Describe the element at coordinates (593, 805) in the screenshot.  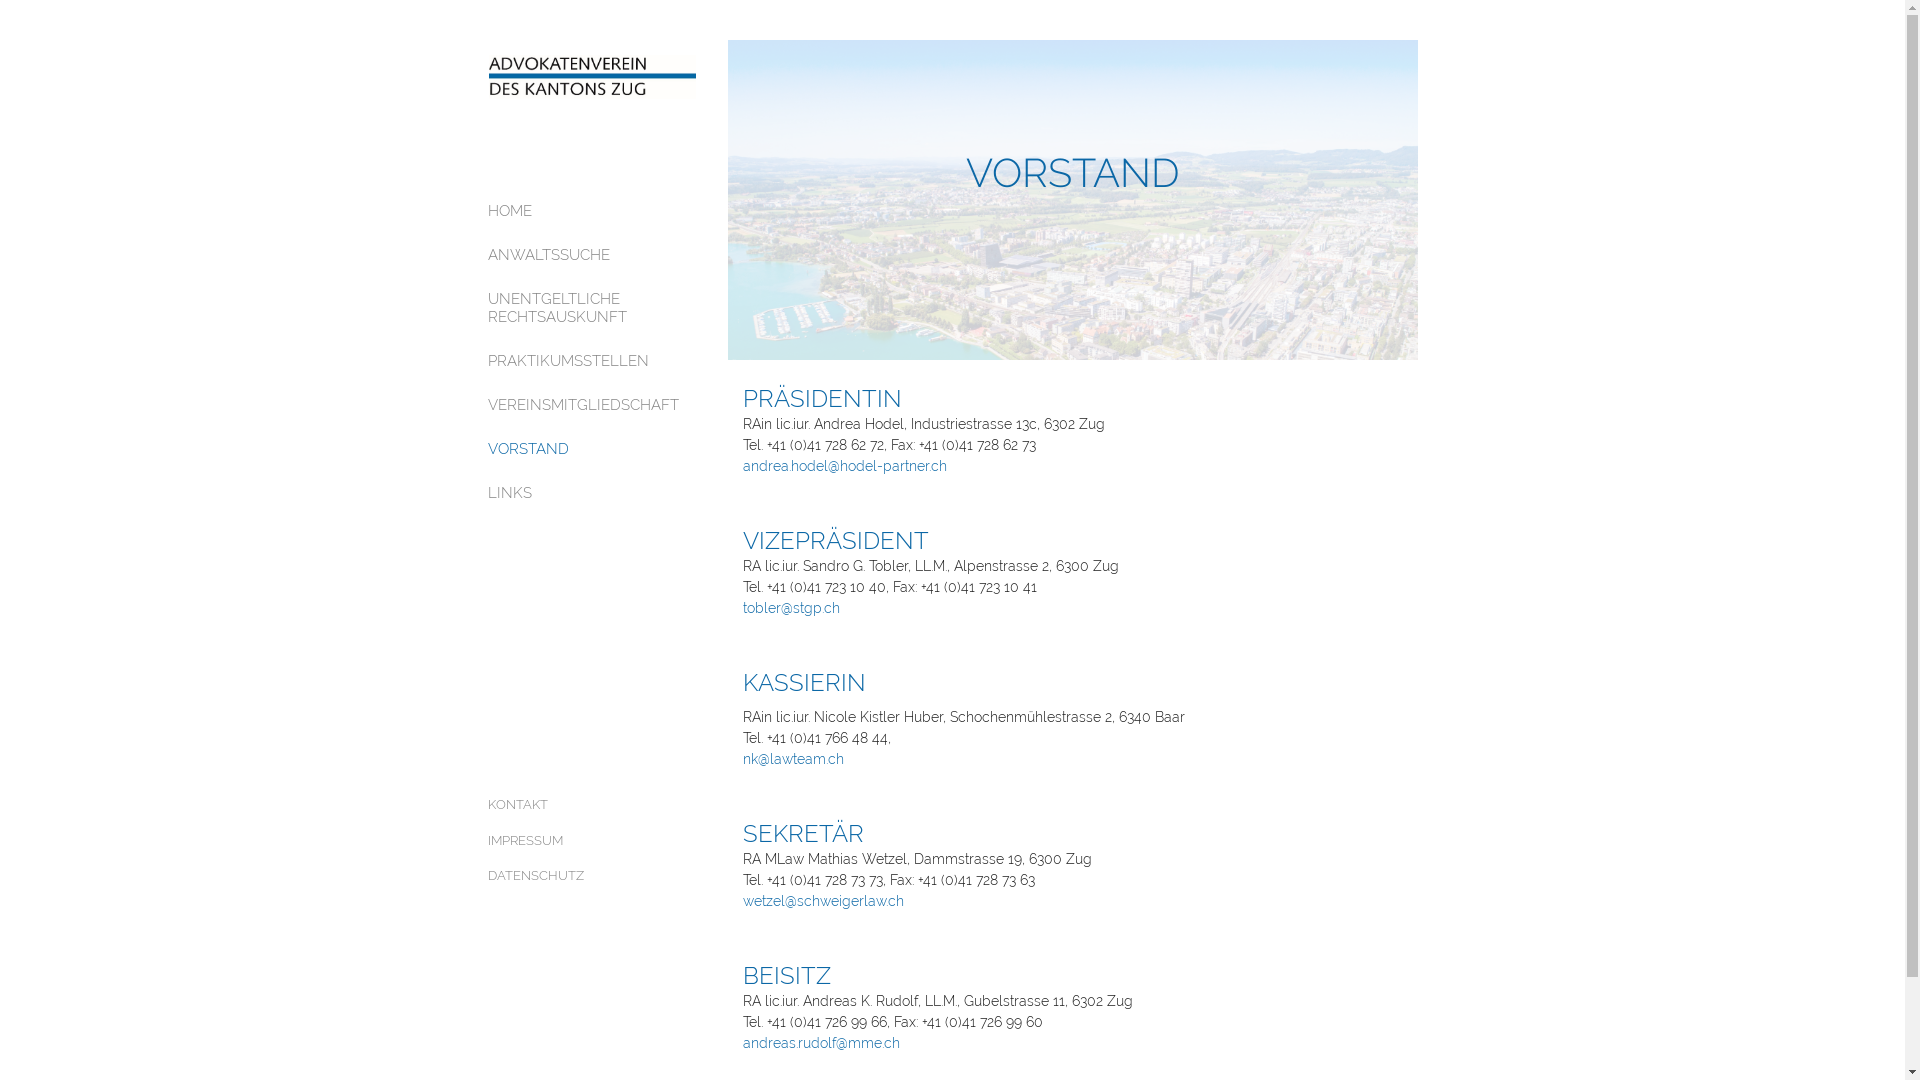
I see `KONTAKT` at that location.